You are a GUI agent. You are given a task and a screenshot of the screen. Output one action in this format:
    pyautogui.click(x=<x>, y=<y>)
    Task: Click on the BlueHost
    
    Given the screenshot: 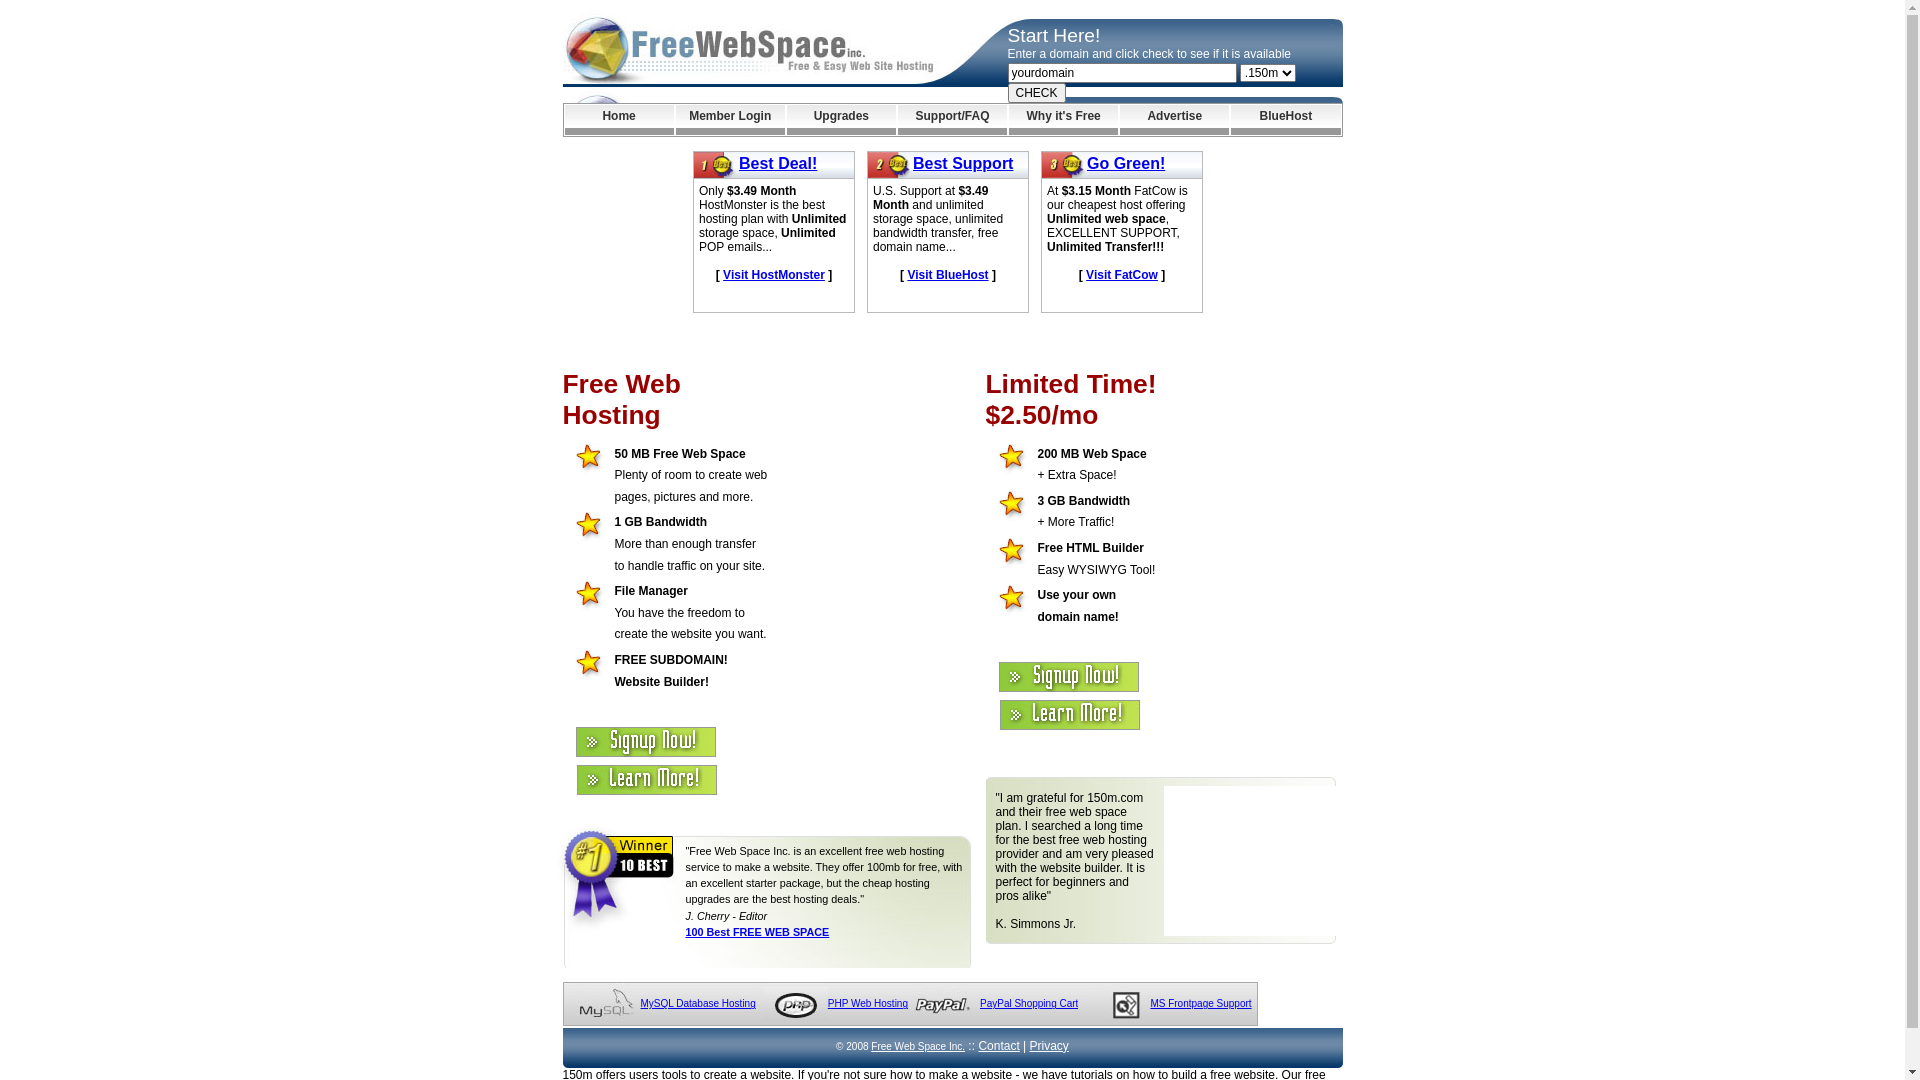 What is the action you would take?
    pyautogui.click(x=1286, y=120)
    